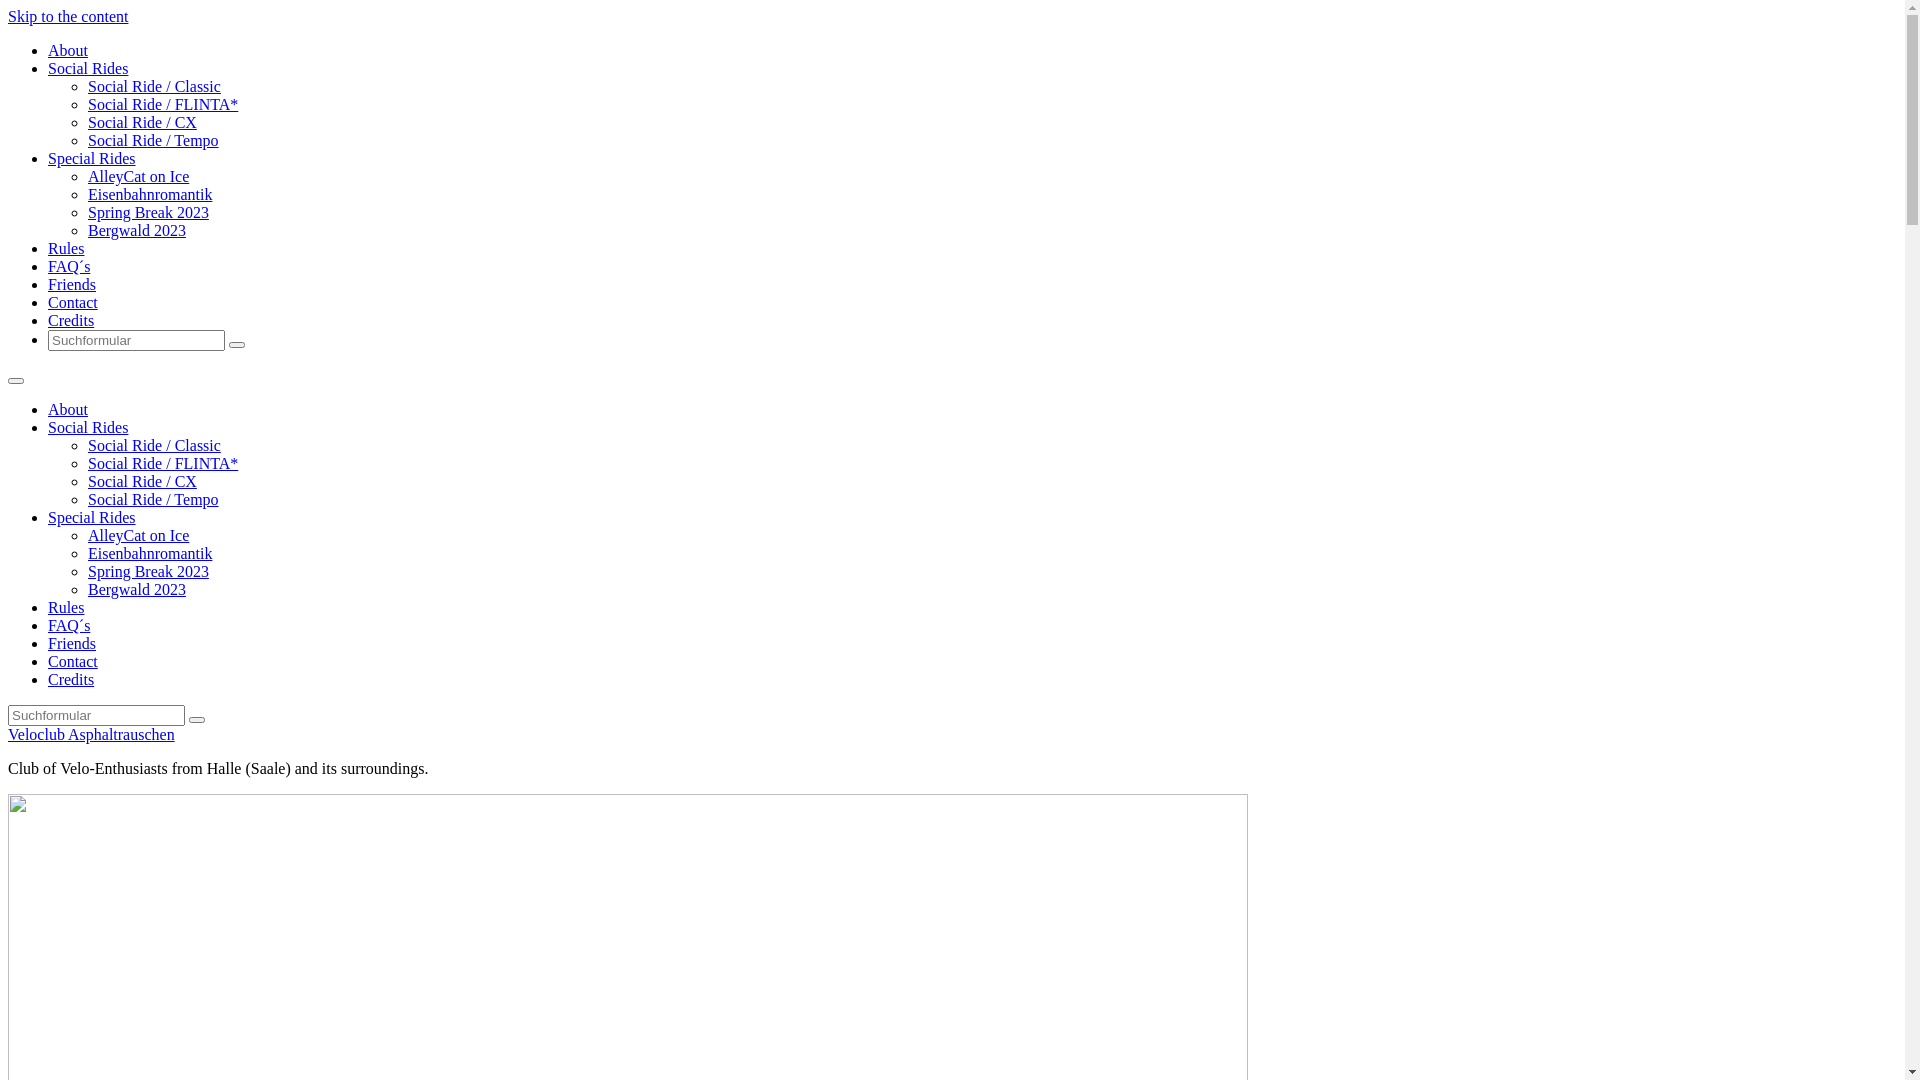 Image resolution: width=1920 pixels, height=1080 pixels. What do you see at coordinates (71, 680) in the screenshot?
I see `Credits` at bounding box center [71, 680].